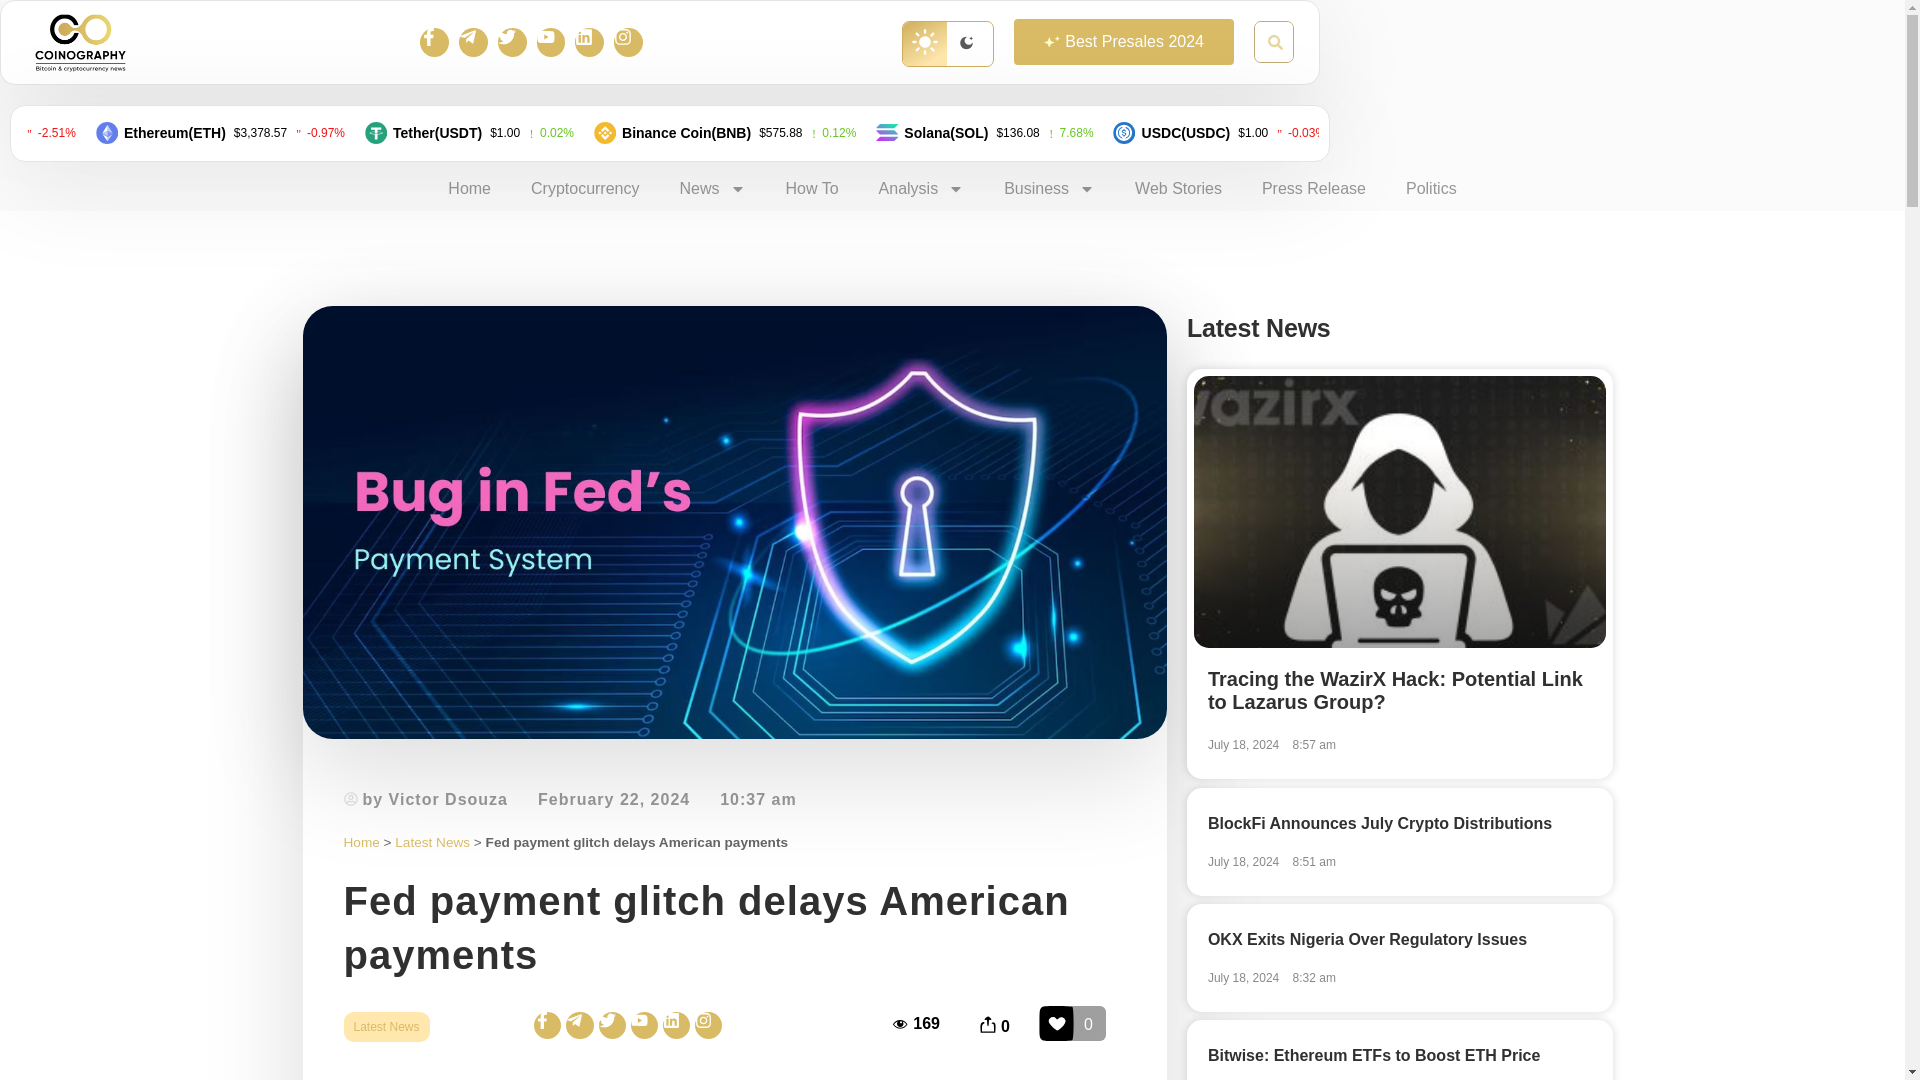 This screenshot has width=1920, height=1080. Describe the element at coordinates (1124, 42) in the screenshot. I see `Best Presales 2024` at that location.